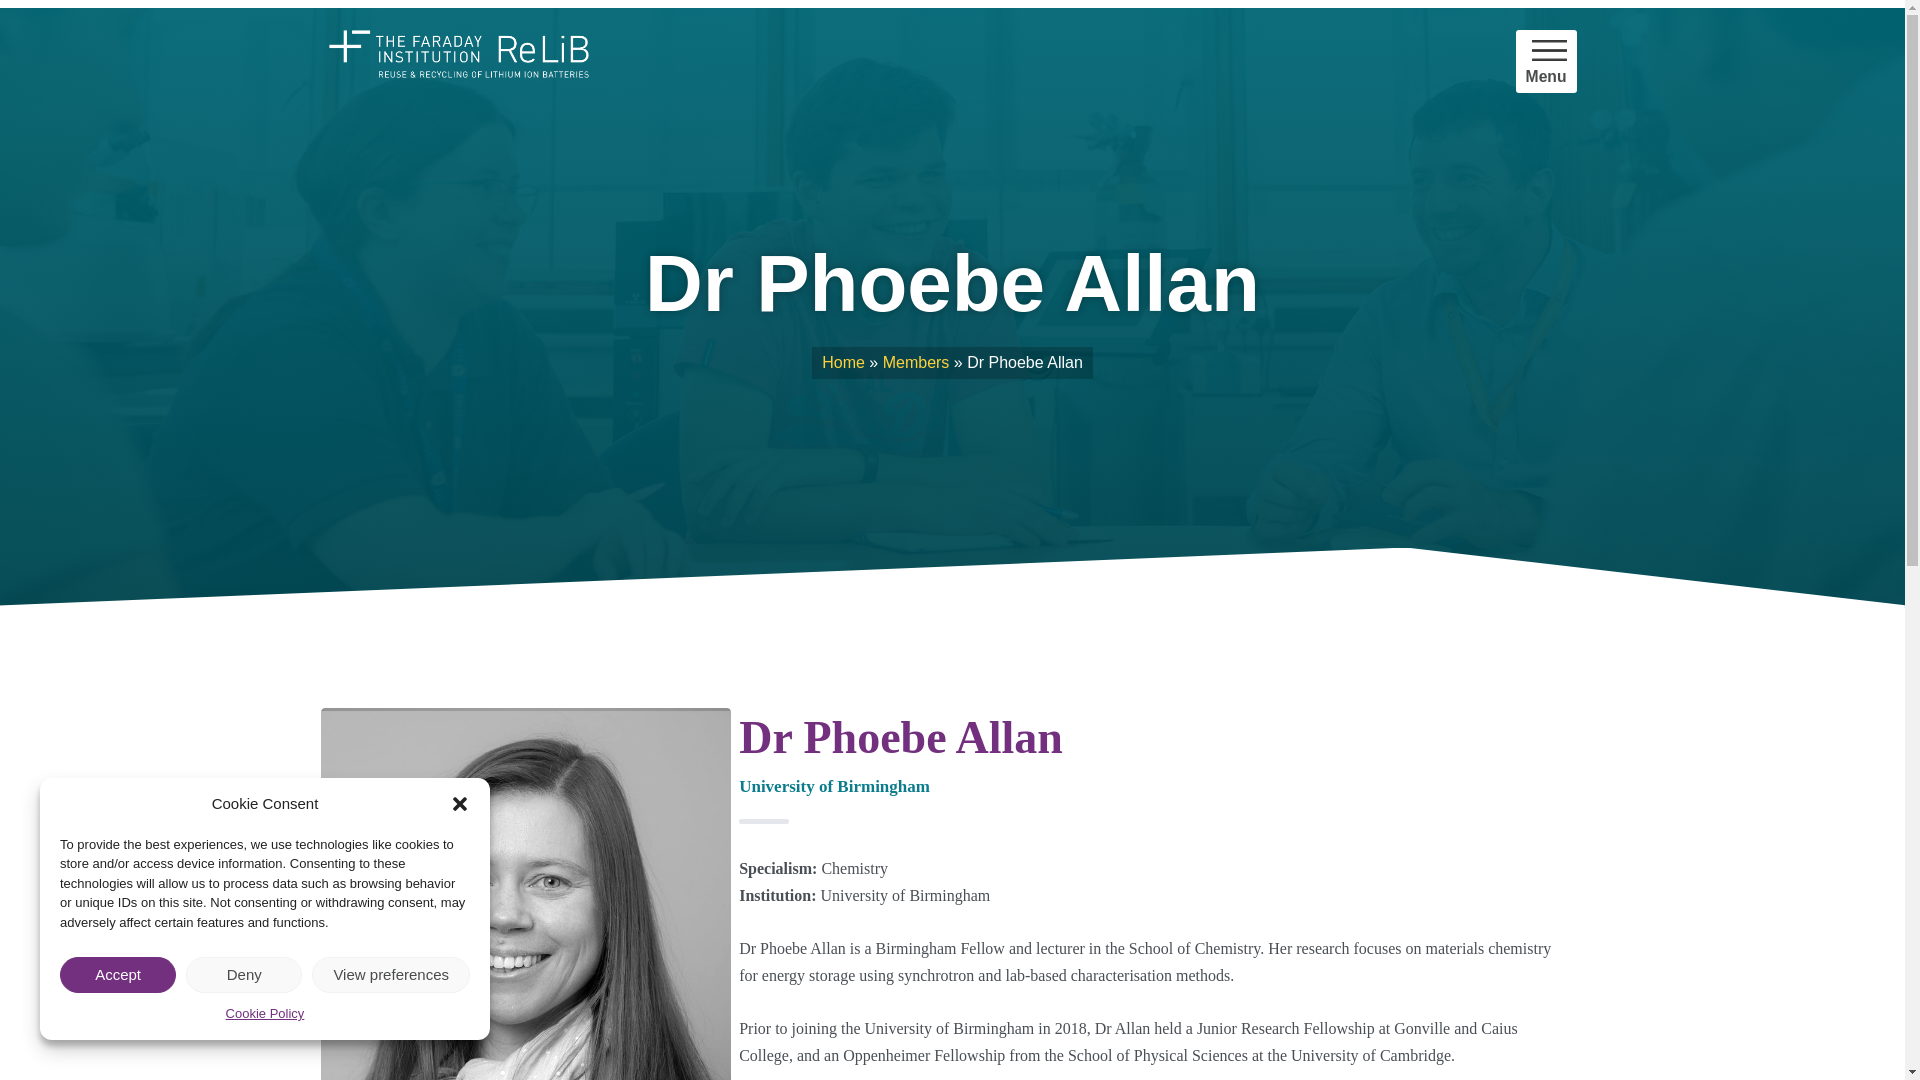 This screenshot has height=1080, width=1920. What do you see at coordinates (118, 974) in the screenshot?
I see `Accept` at bounding box center [118, 974].